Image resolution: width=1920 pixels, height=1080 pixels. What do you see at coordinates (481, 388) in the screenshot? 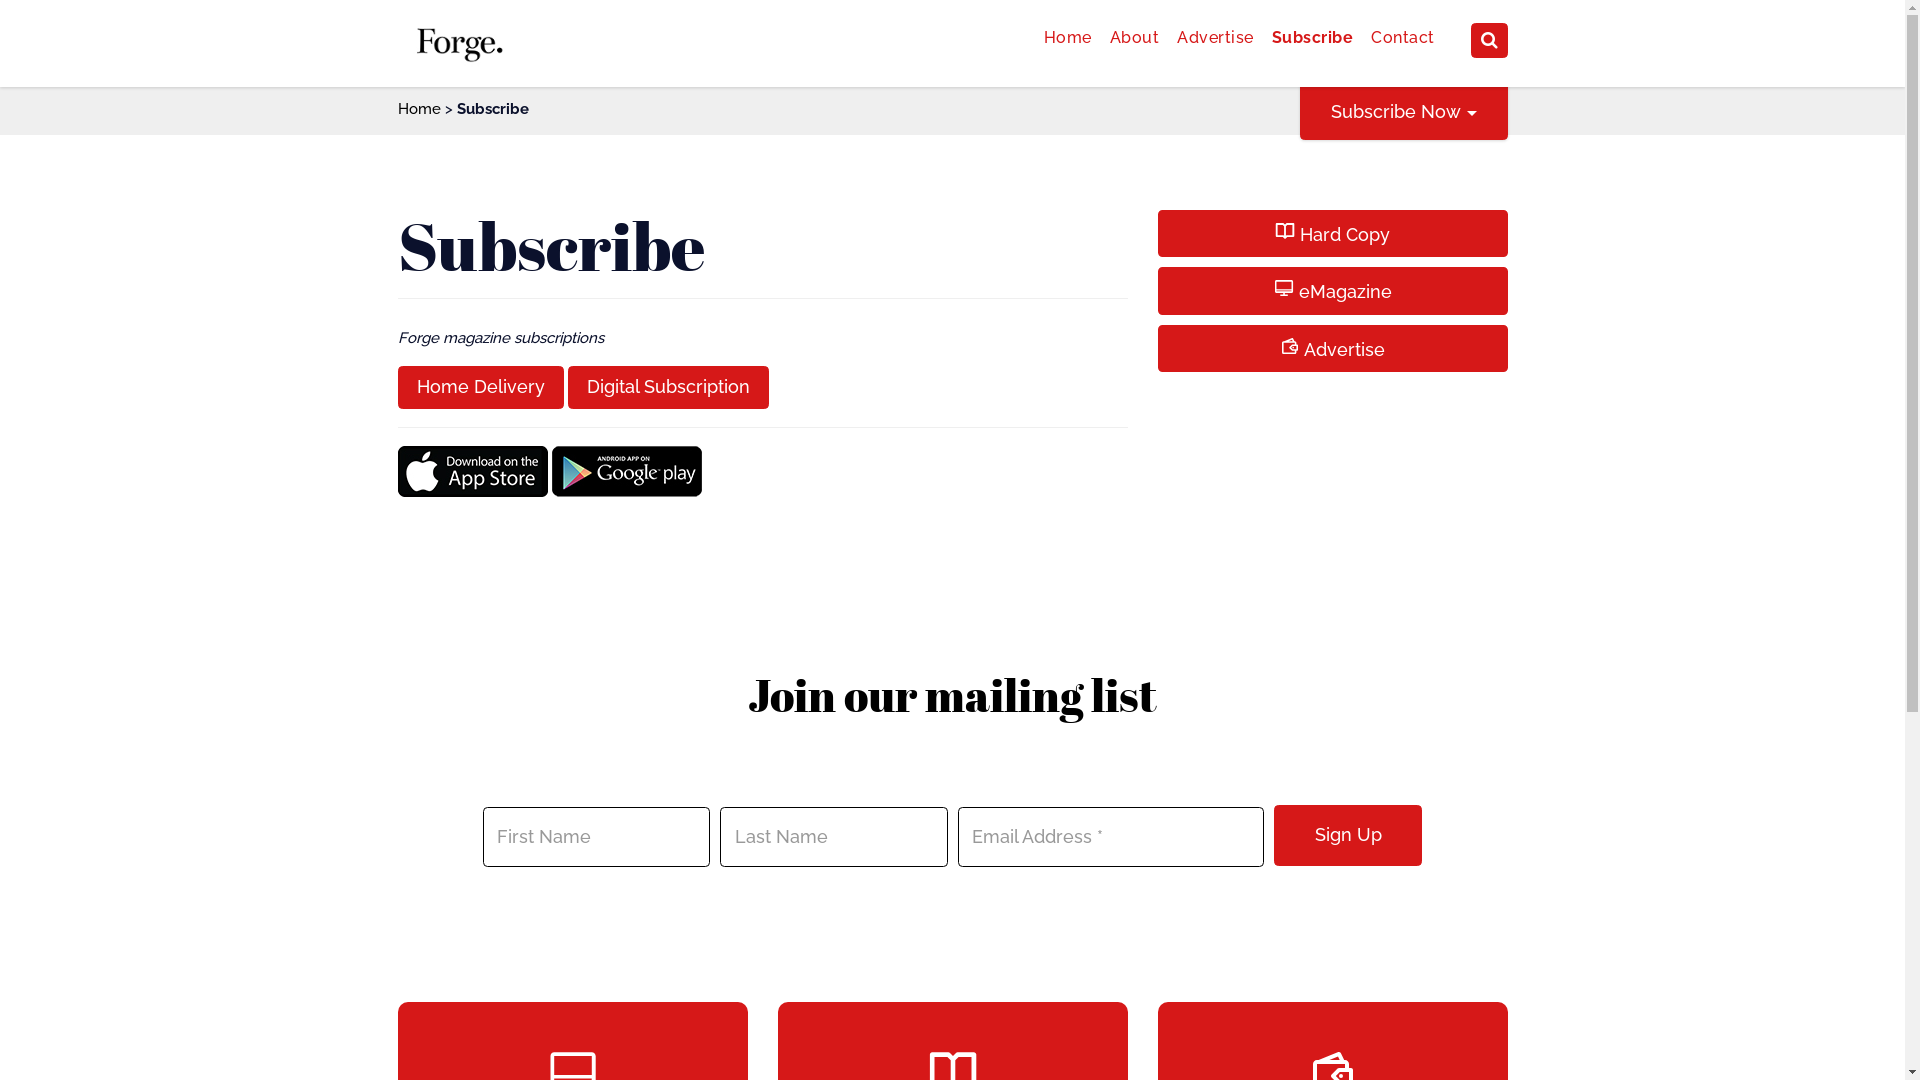
I see `Home Delivery` at bounding box center [481, 388].